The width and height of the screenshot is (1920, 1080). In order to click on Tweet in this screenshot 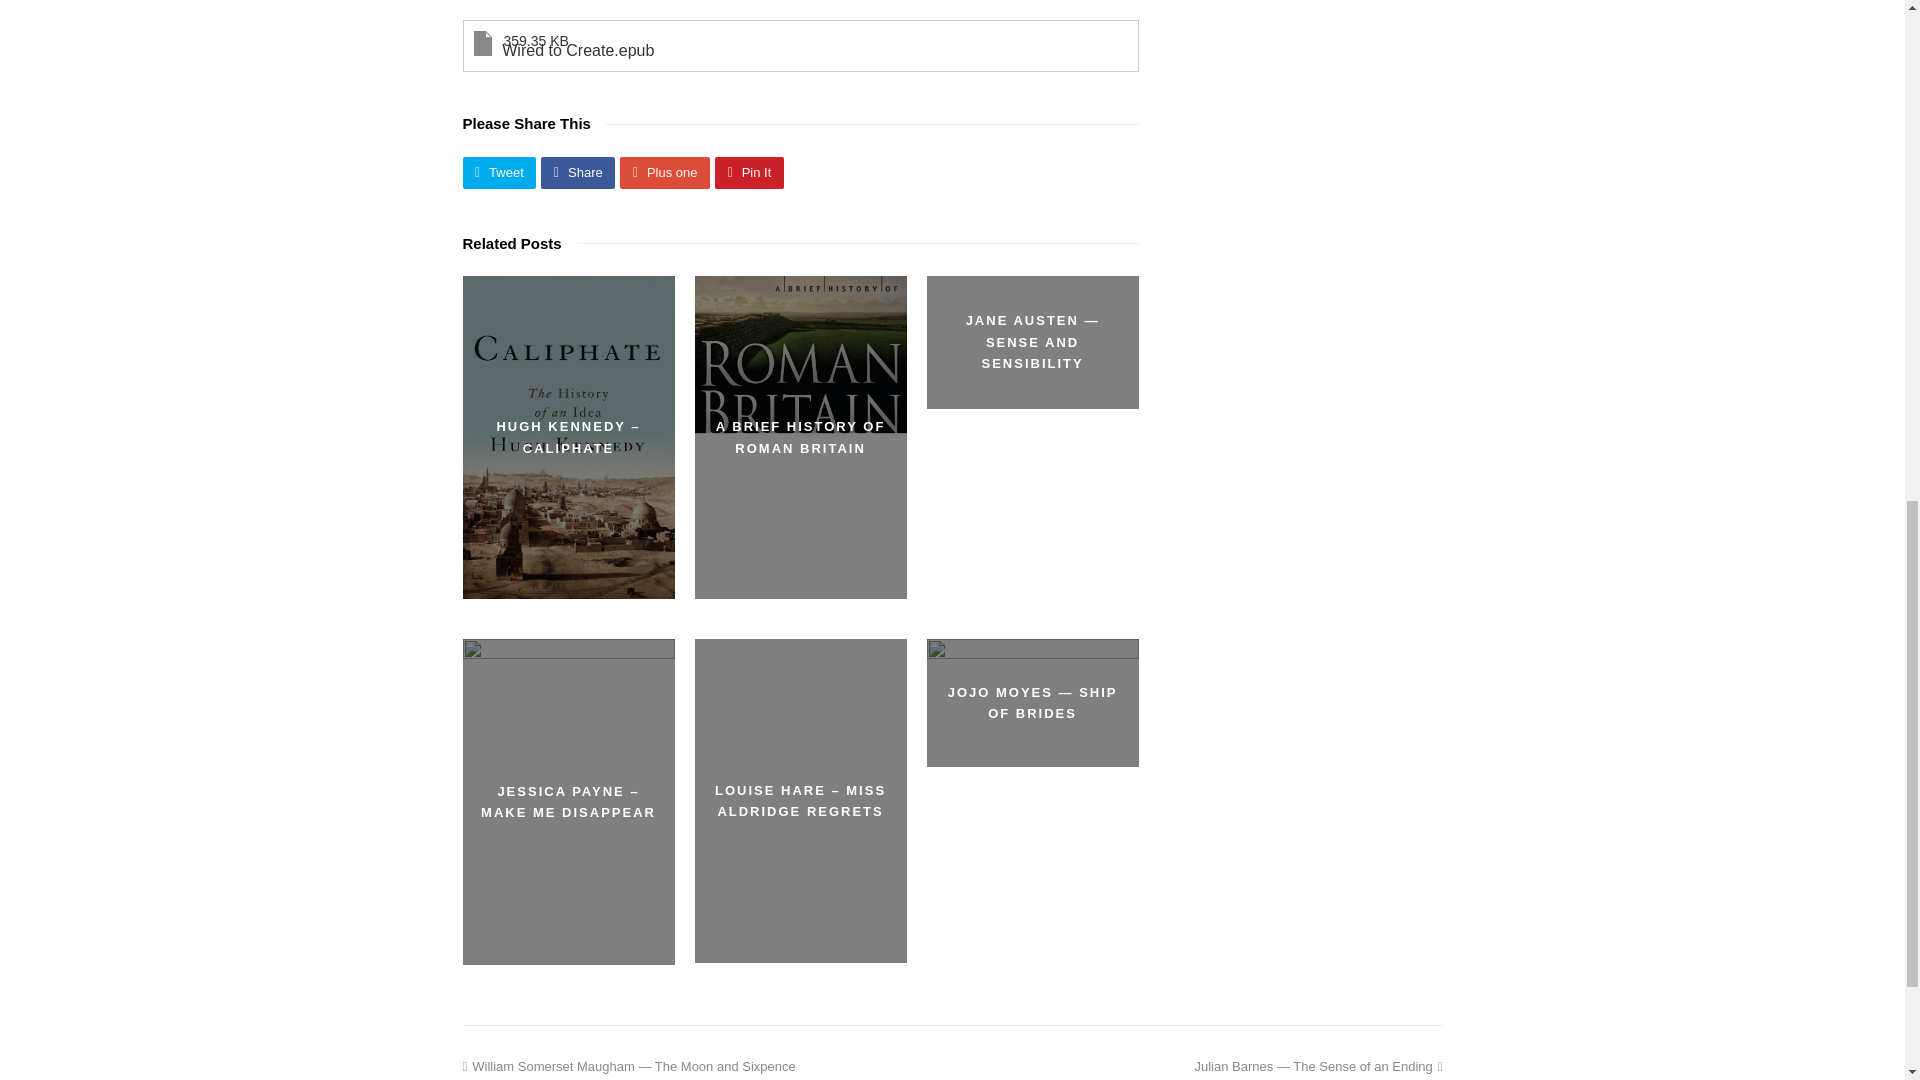, I will do `click(498, 172)`.